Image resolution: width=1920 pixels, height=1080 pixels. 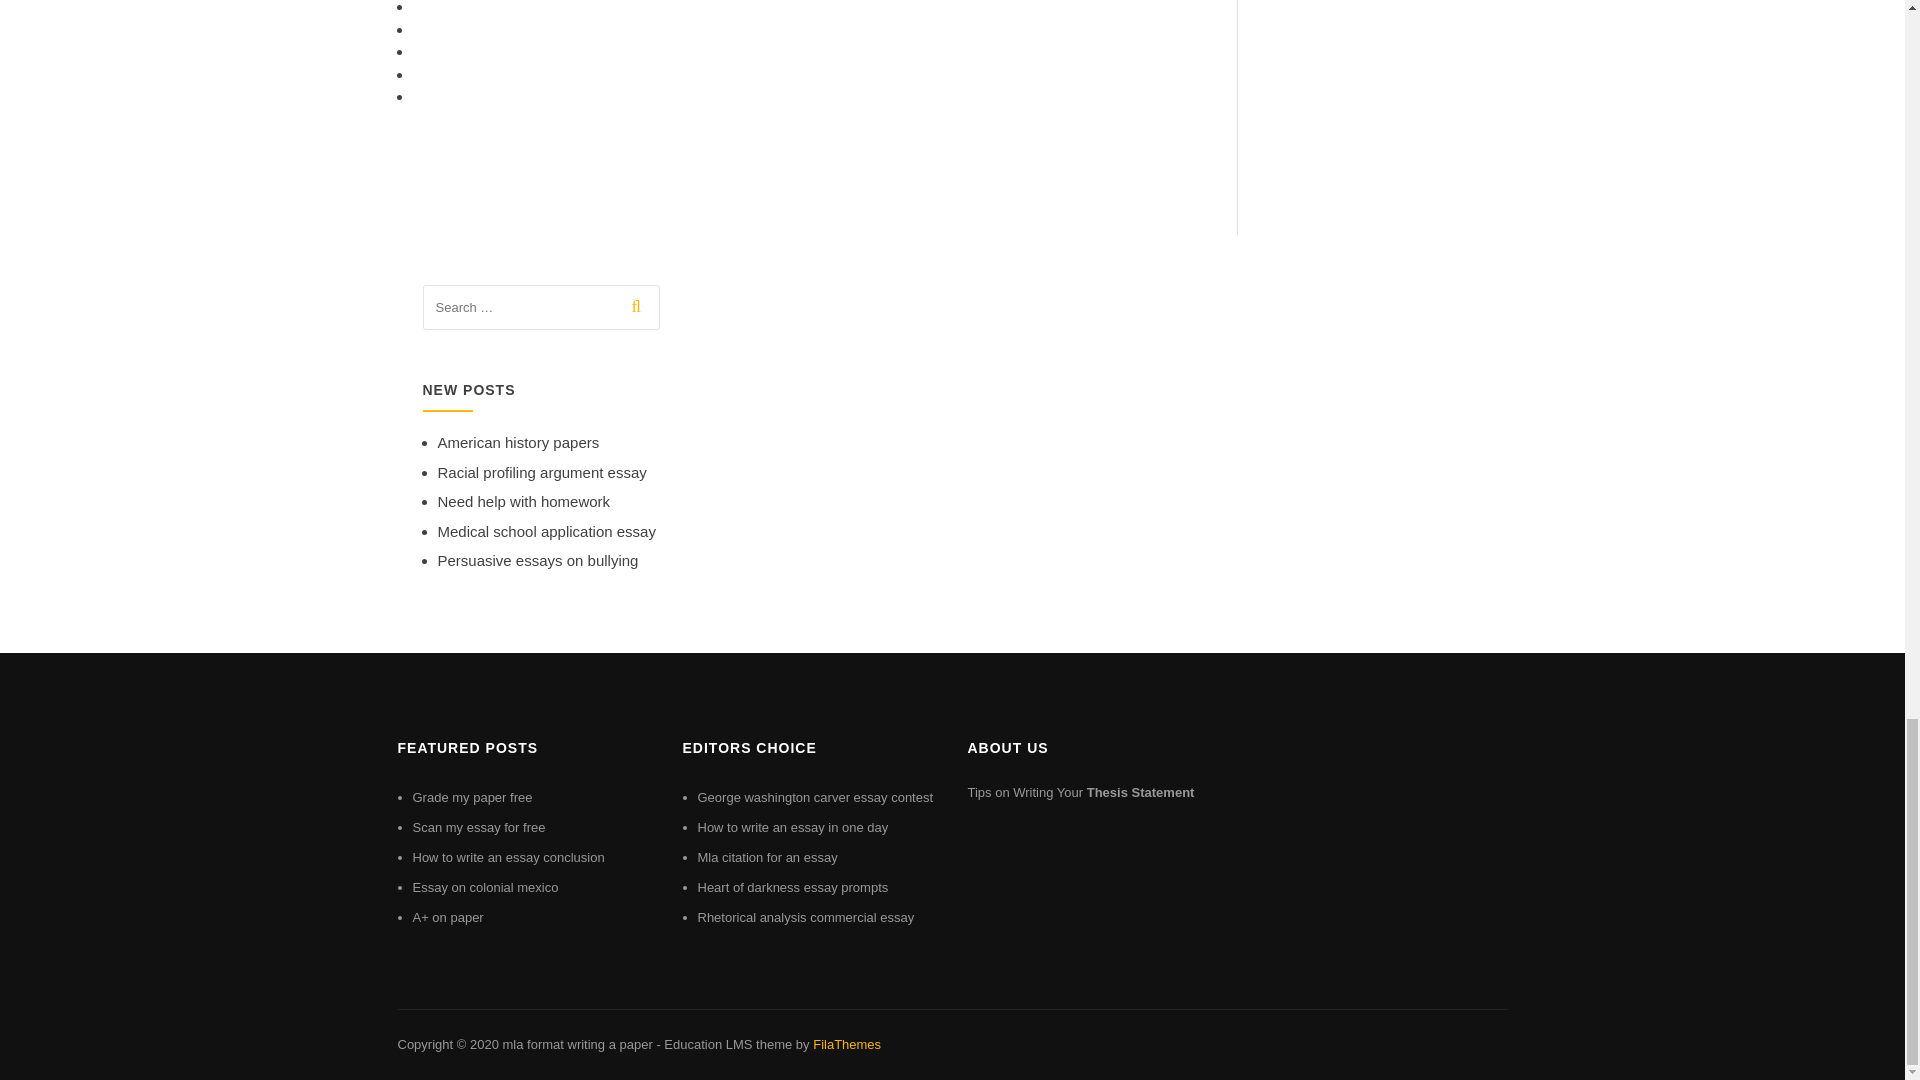 I want to click on Mla citation for an essay, so click(x=768, y=857).